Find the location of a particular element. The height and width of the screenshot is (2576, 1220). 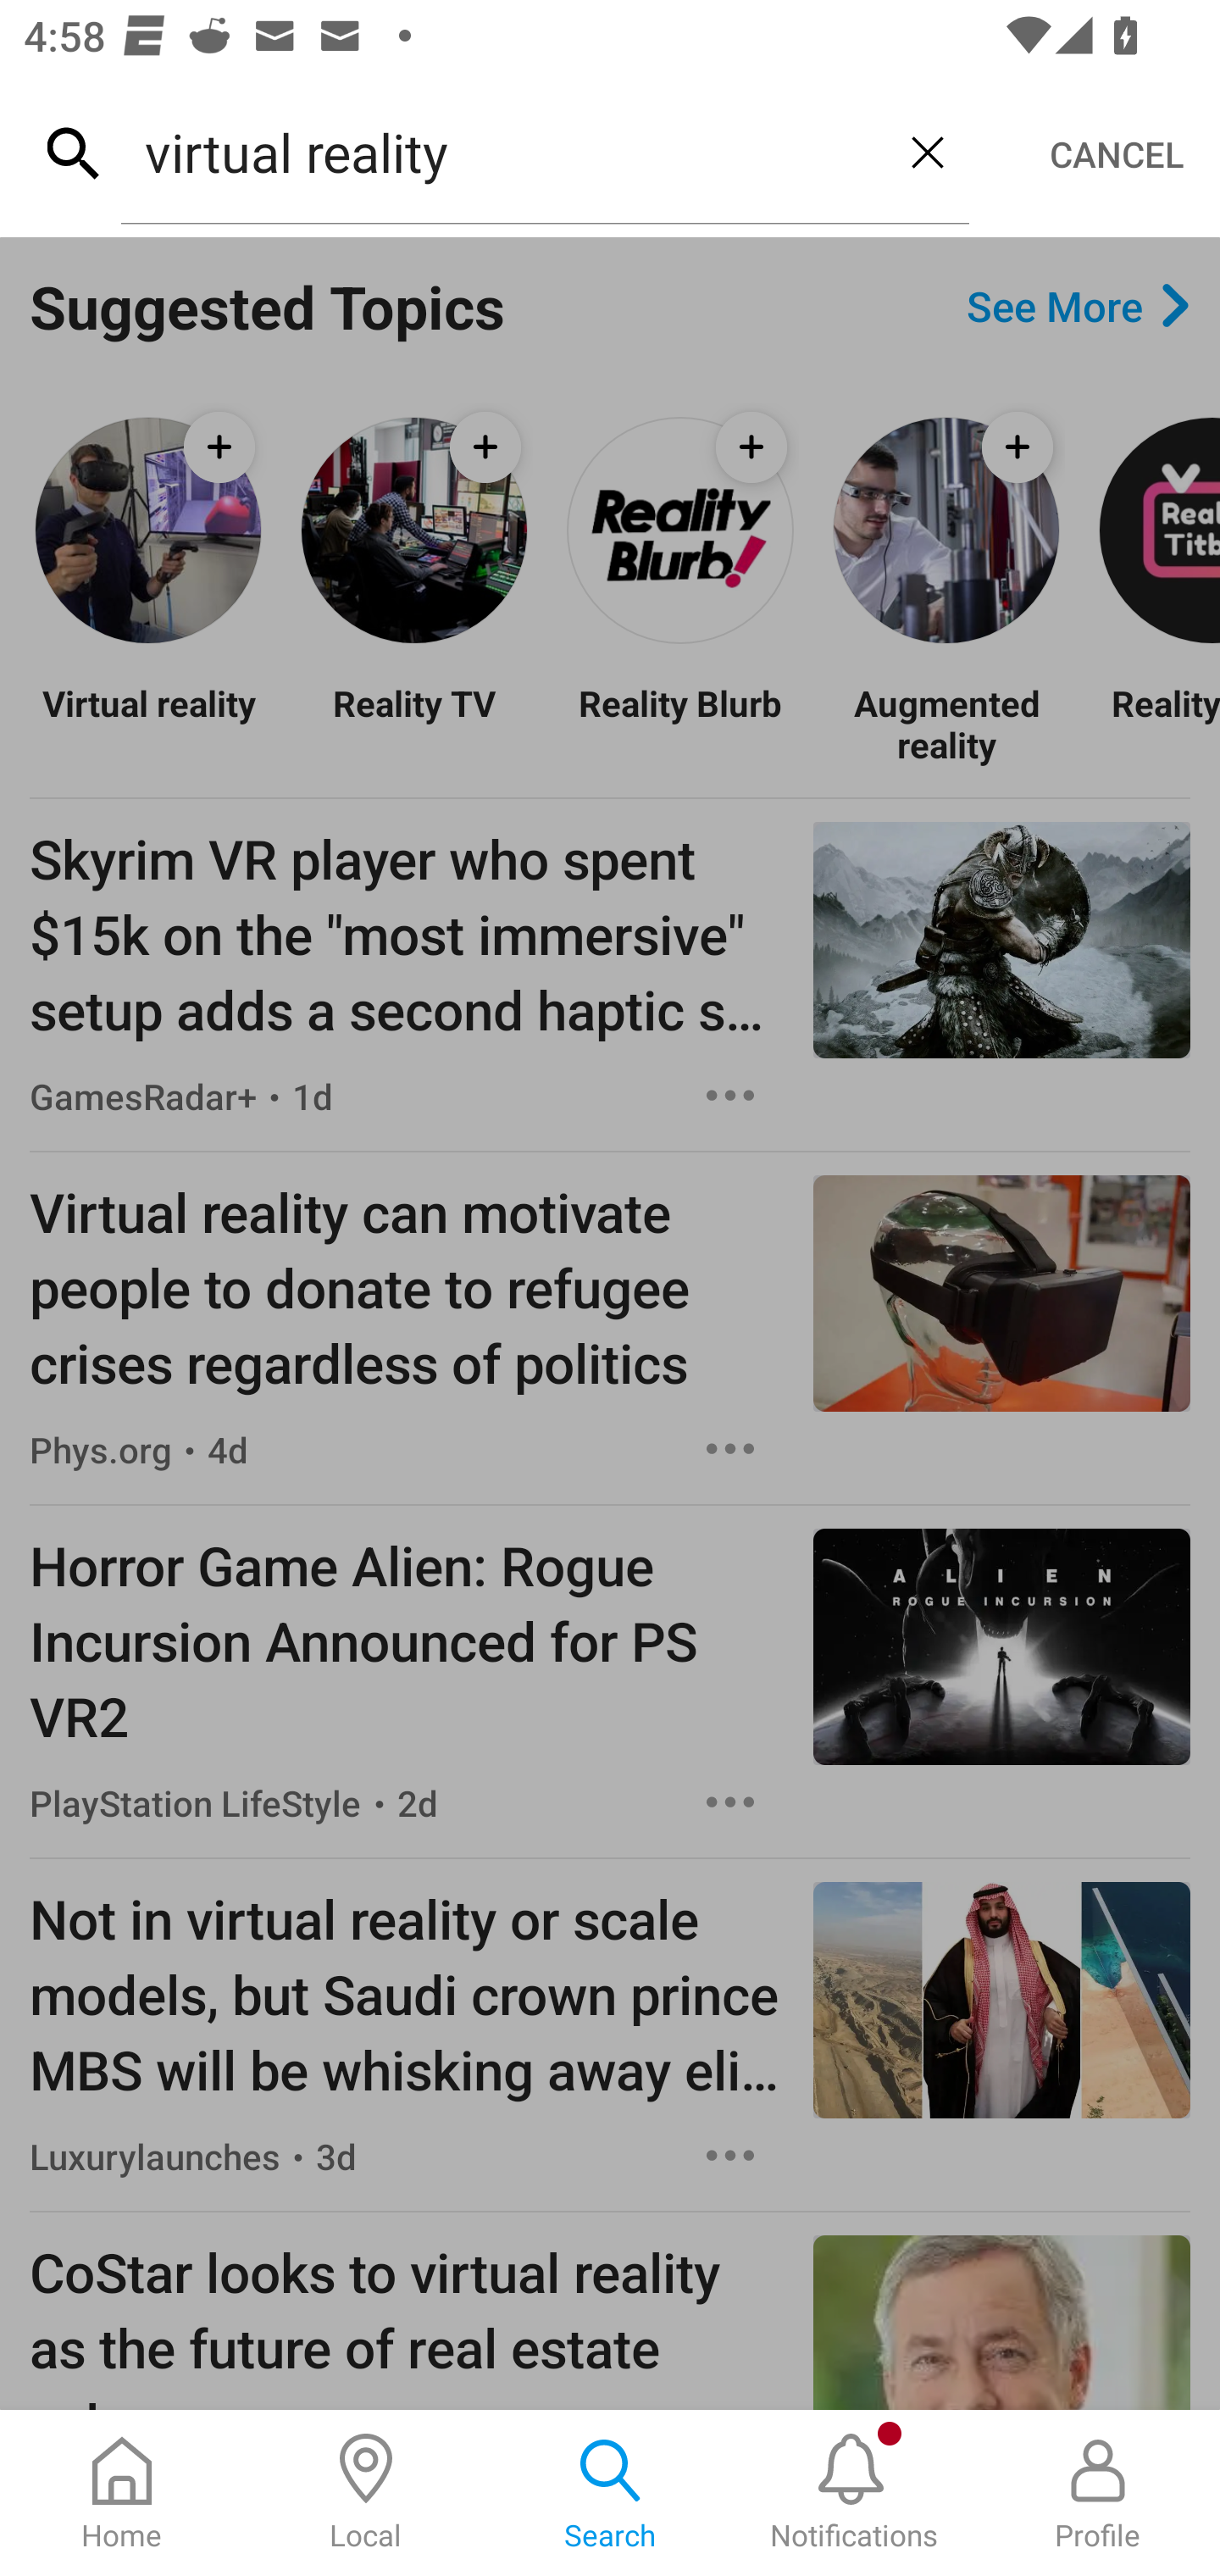

See More is located at coordinates (1078, 307).